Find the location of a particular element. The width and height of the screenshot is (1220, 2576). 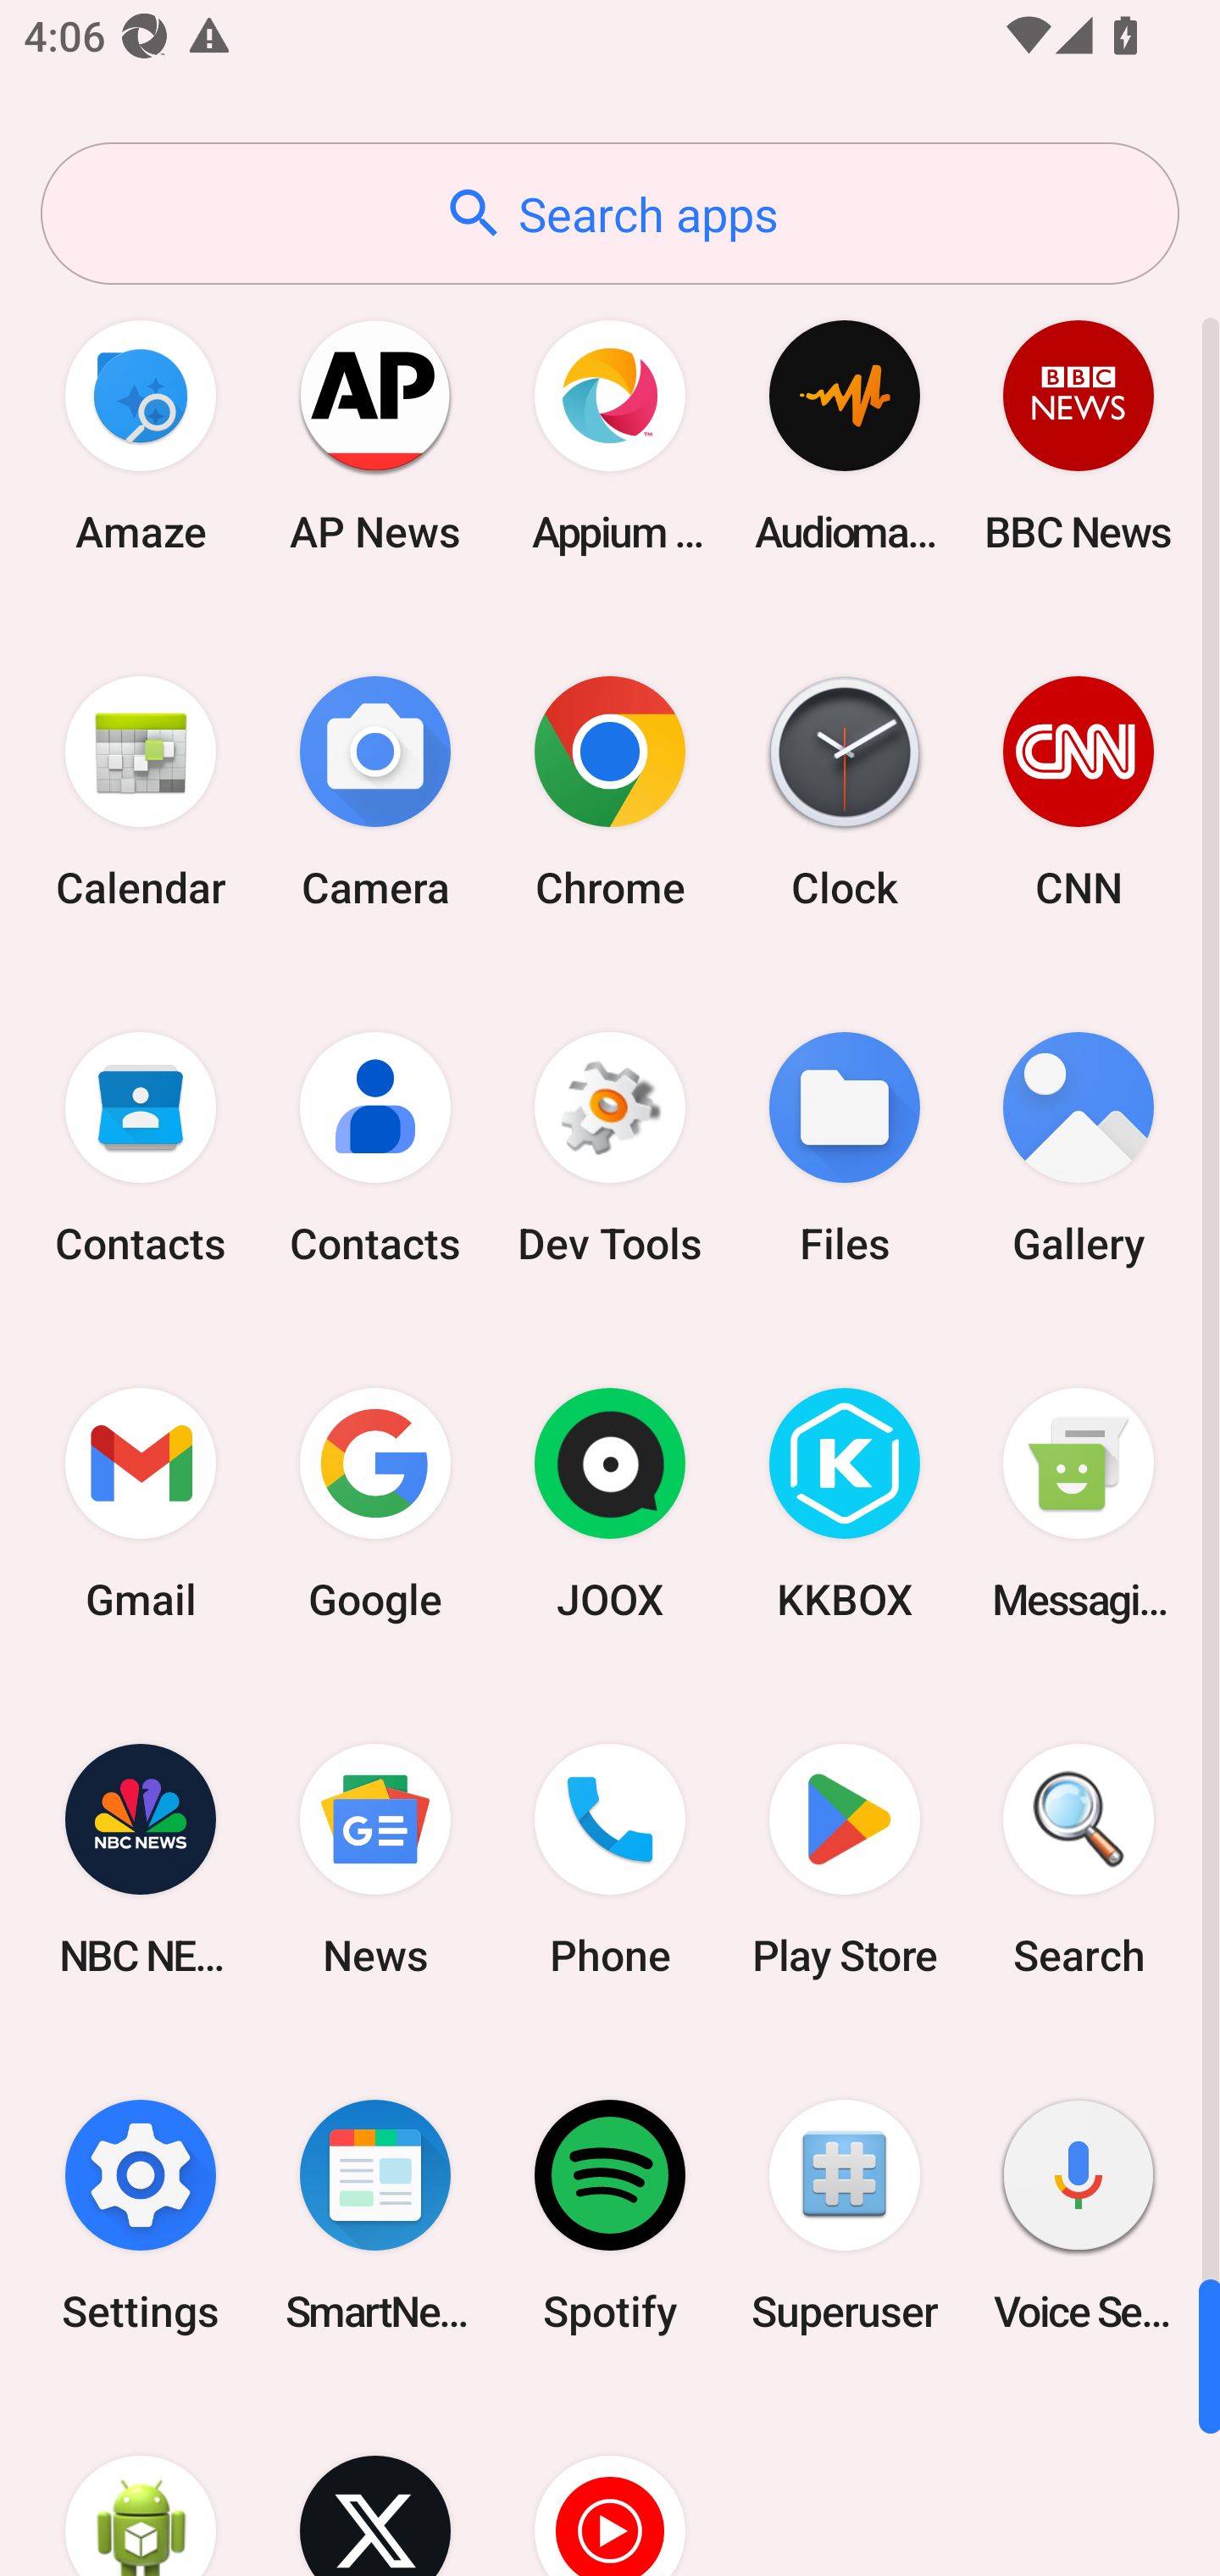

Spotify is located at coordinates (610, 2215).